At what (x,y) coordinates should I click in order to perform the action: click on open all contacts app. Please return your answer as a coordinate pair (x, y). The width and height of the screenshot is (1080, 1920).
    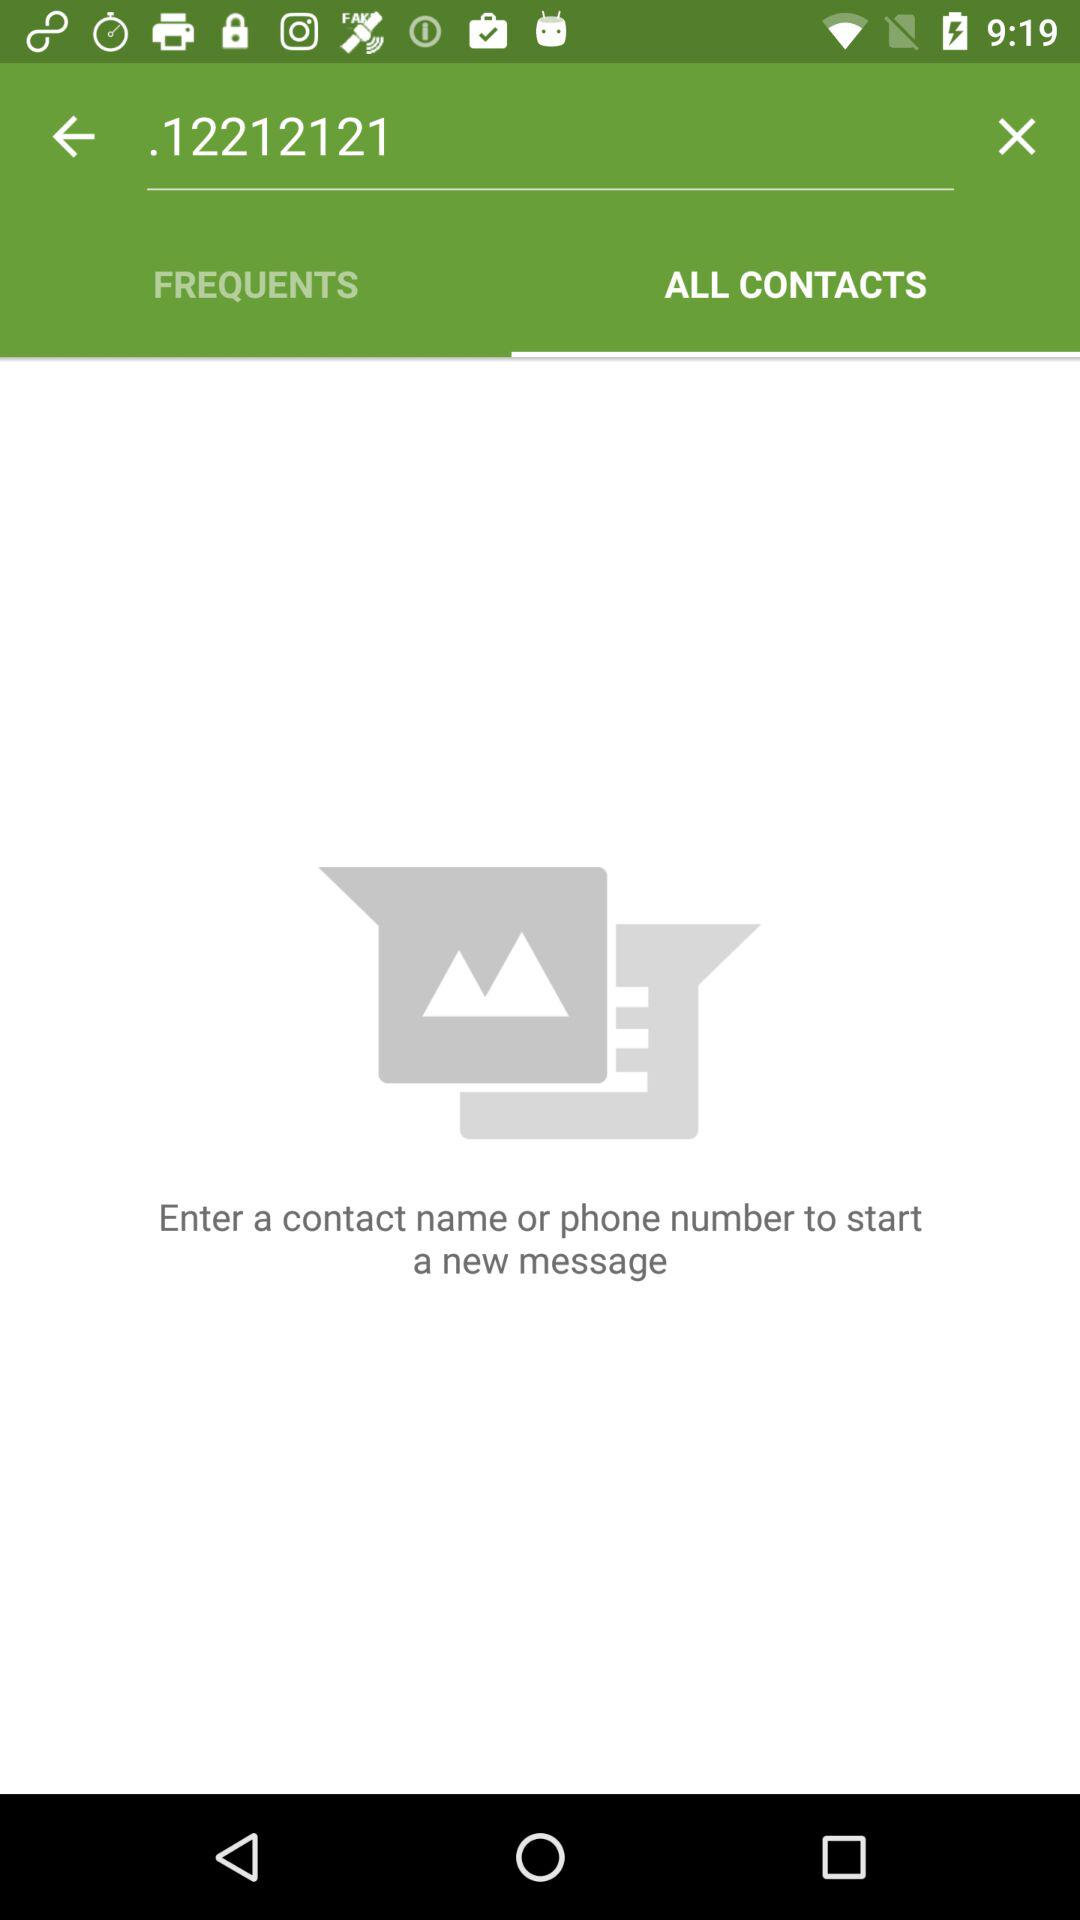
    Looking at the image, I should click on (796, 283).